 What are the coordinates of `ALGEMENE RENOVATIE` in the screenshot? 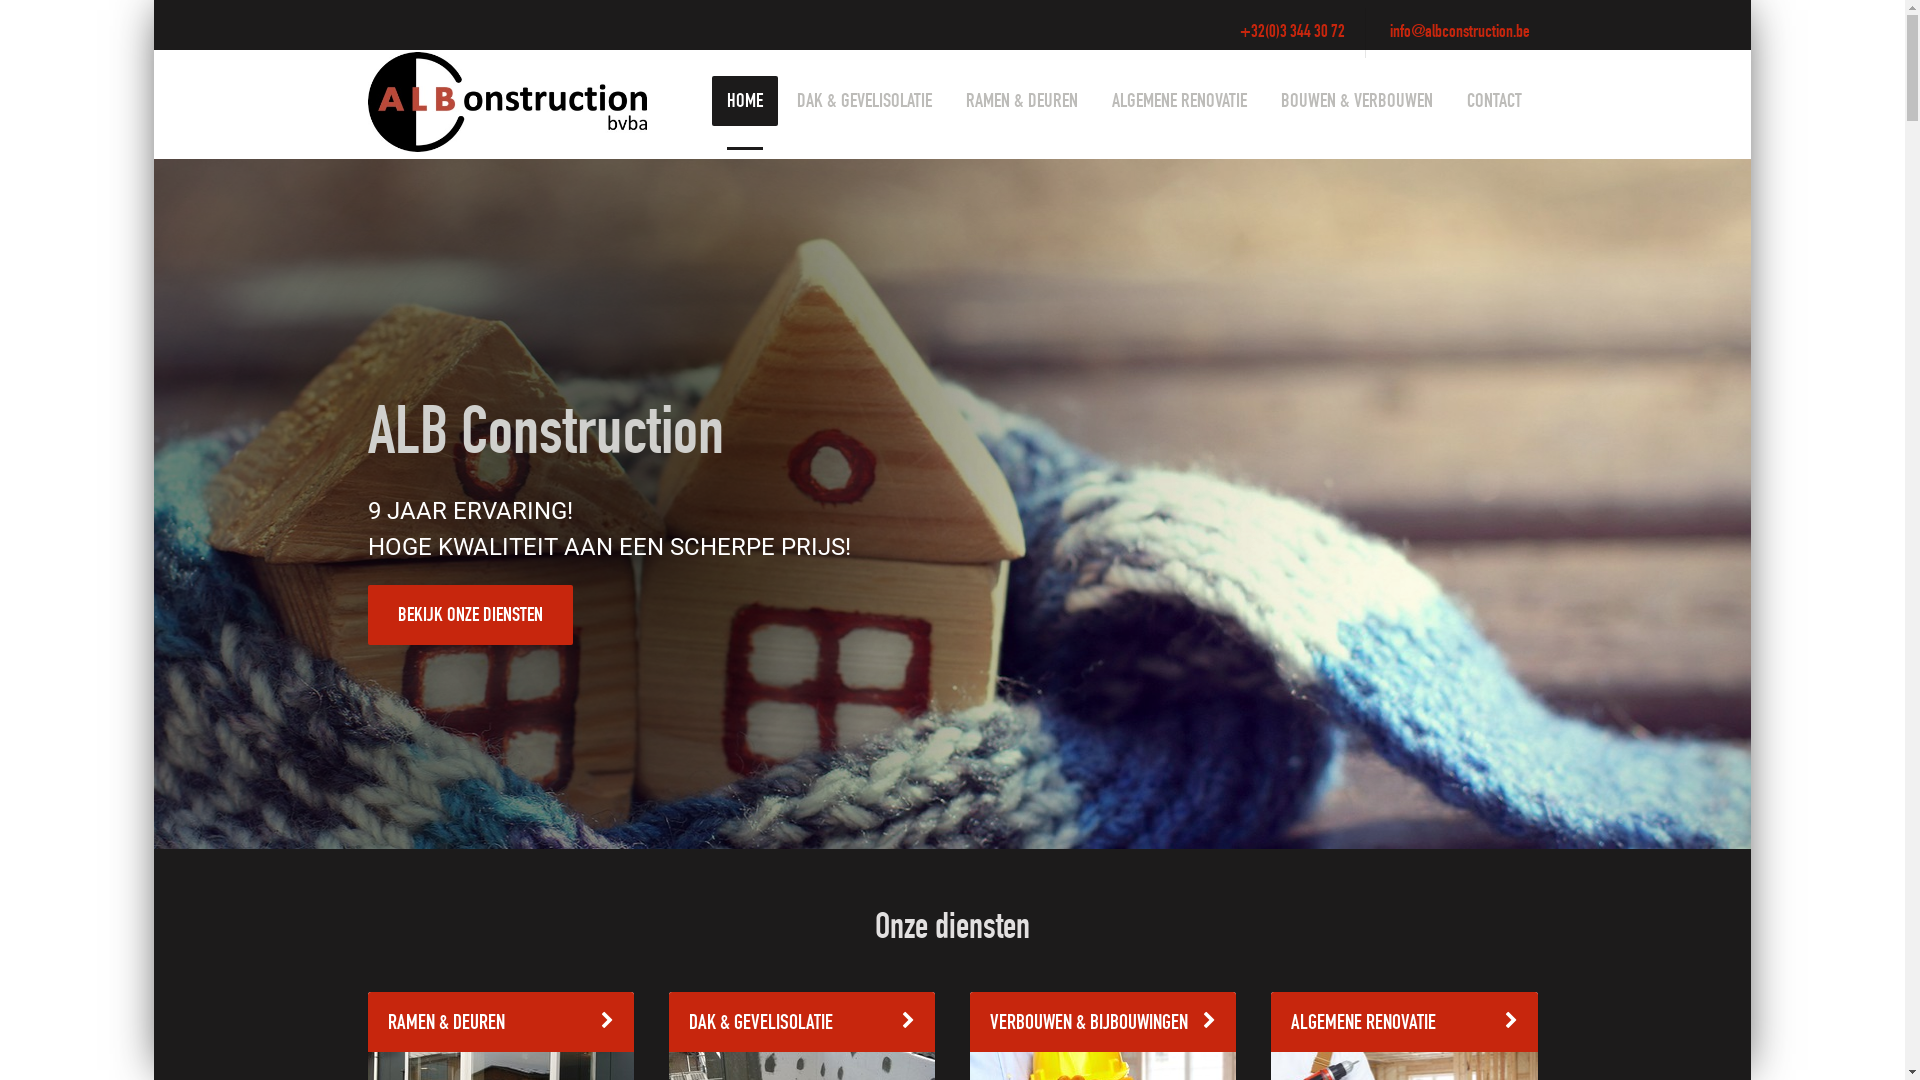 It's located at (1180, 101).